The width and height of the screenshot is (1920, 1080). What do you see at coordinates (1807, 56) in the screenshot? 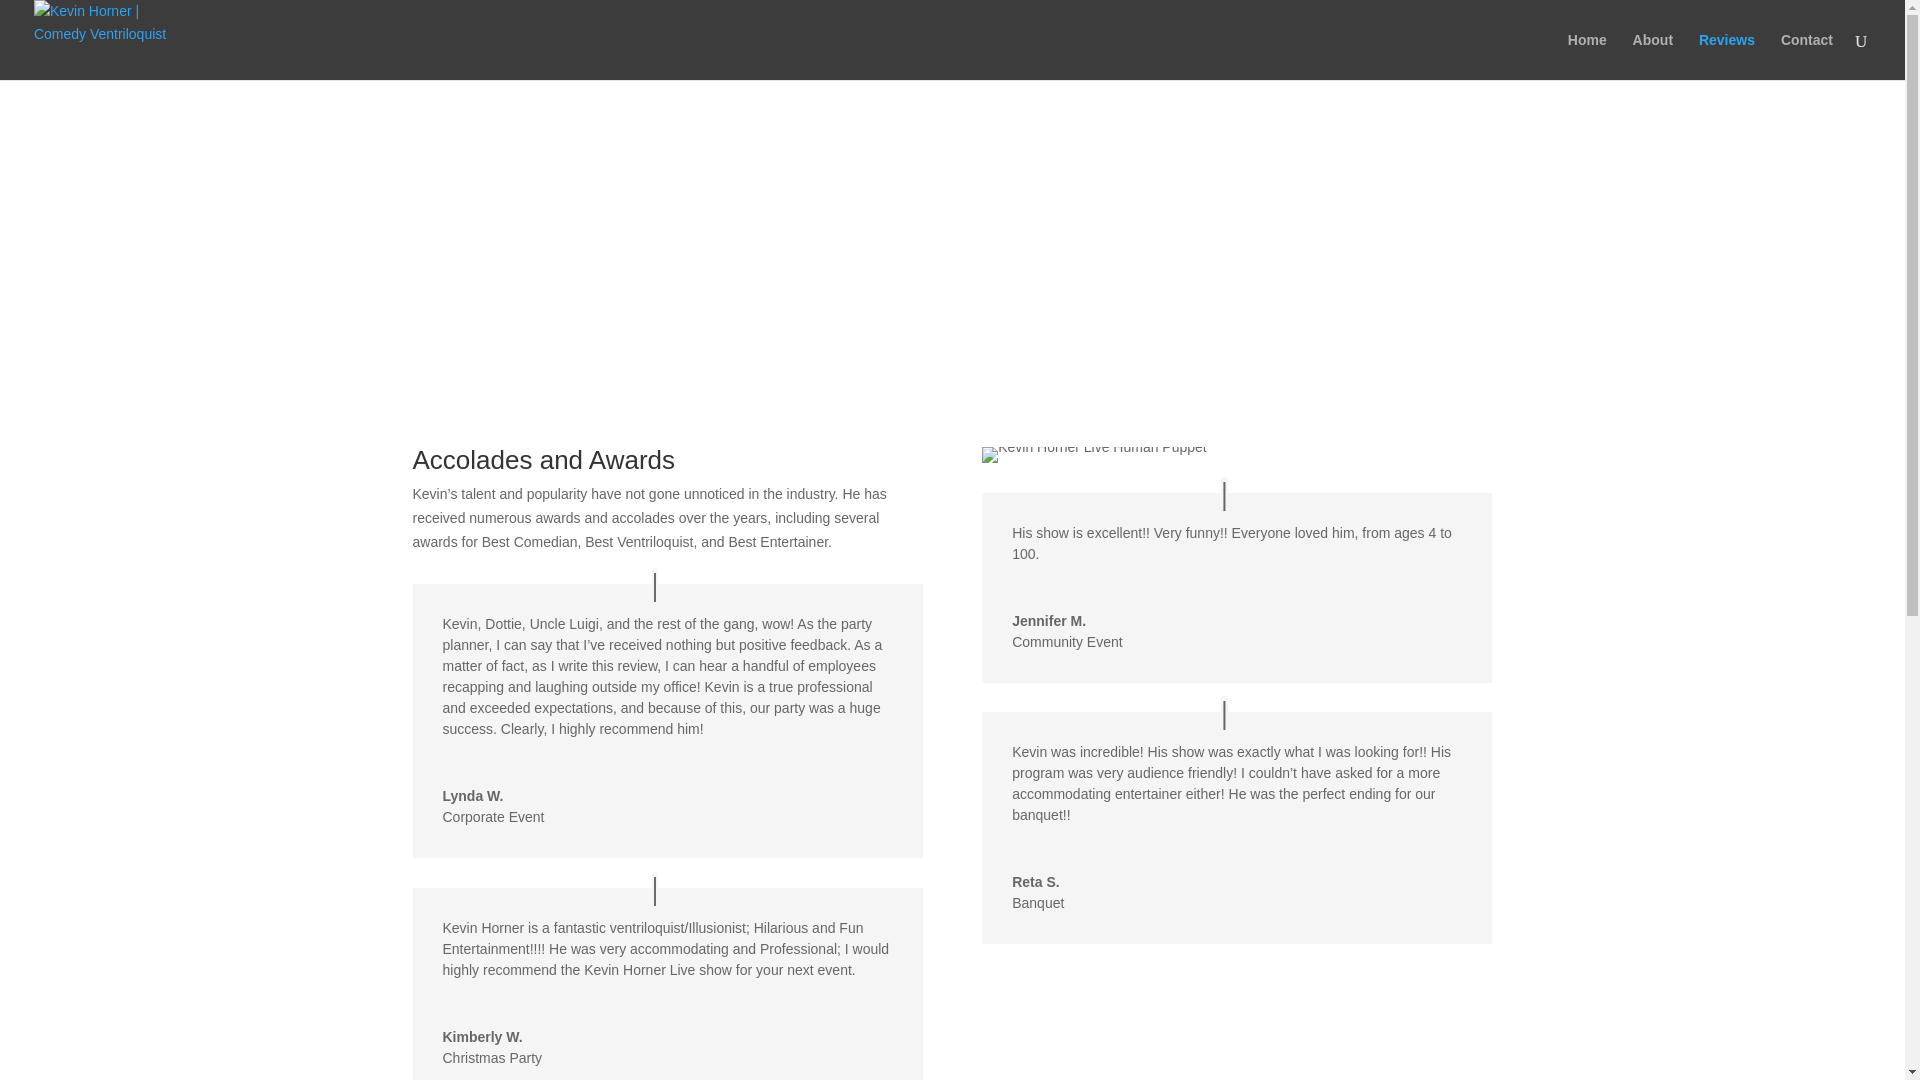
I see `Contact` at bounding box center [1807, 56].